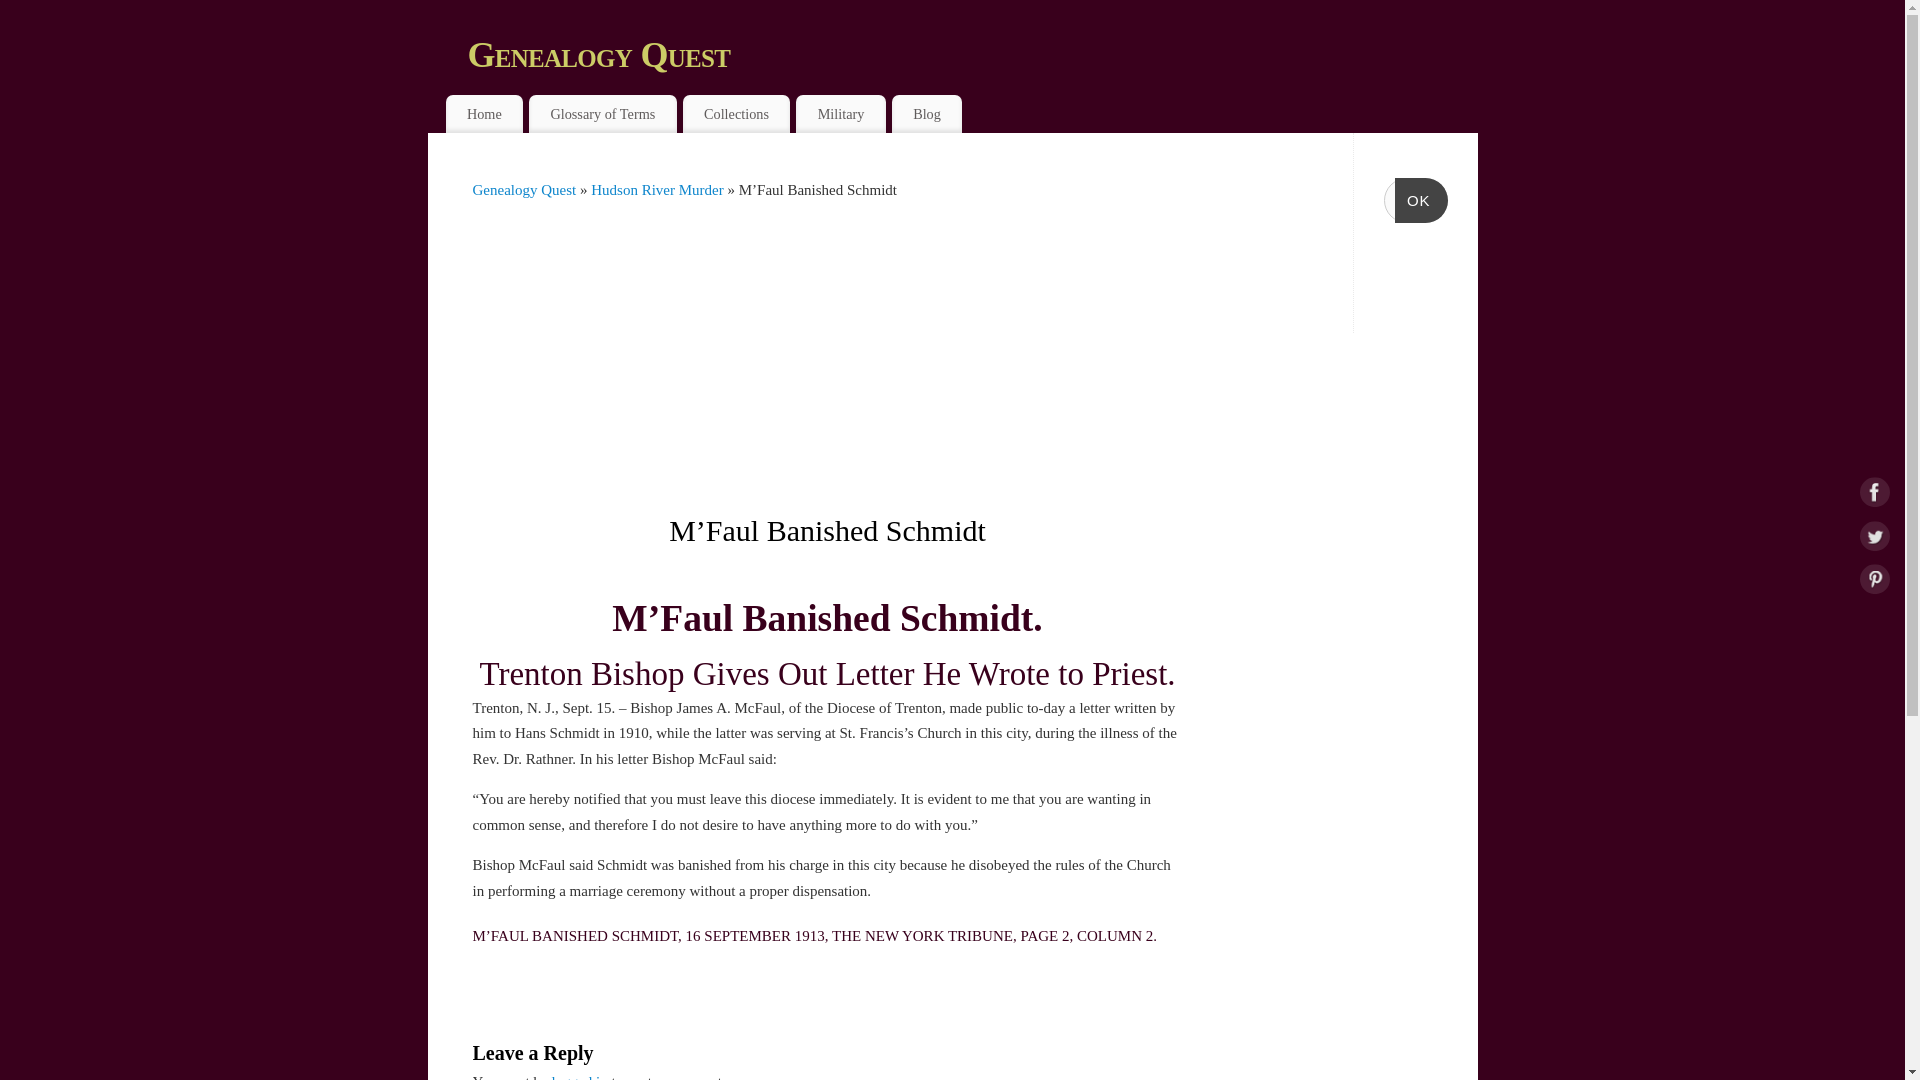  Describe the element at coordinates (524, 190) in the screenshot. I see `Genealogy Quest` at that location.